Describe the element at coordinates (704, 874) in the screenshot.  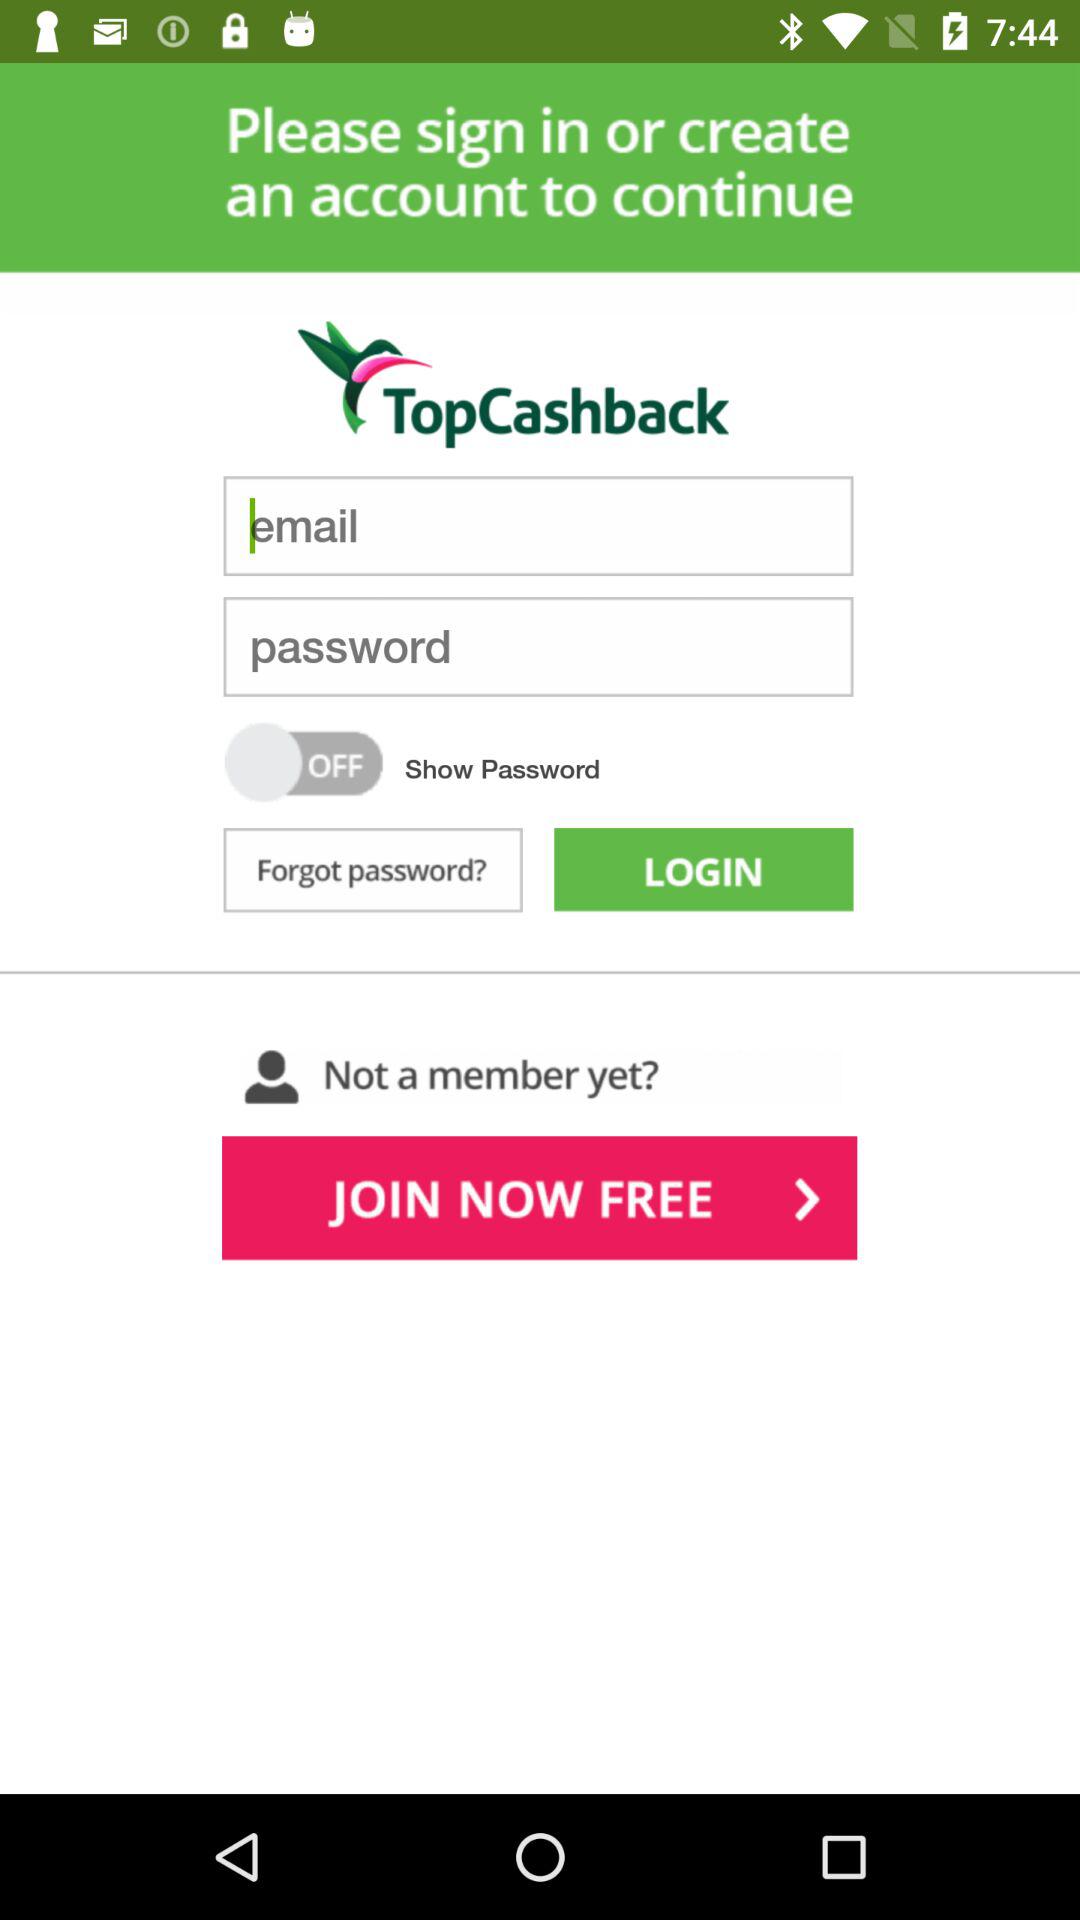
I see `submit login` at that location.